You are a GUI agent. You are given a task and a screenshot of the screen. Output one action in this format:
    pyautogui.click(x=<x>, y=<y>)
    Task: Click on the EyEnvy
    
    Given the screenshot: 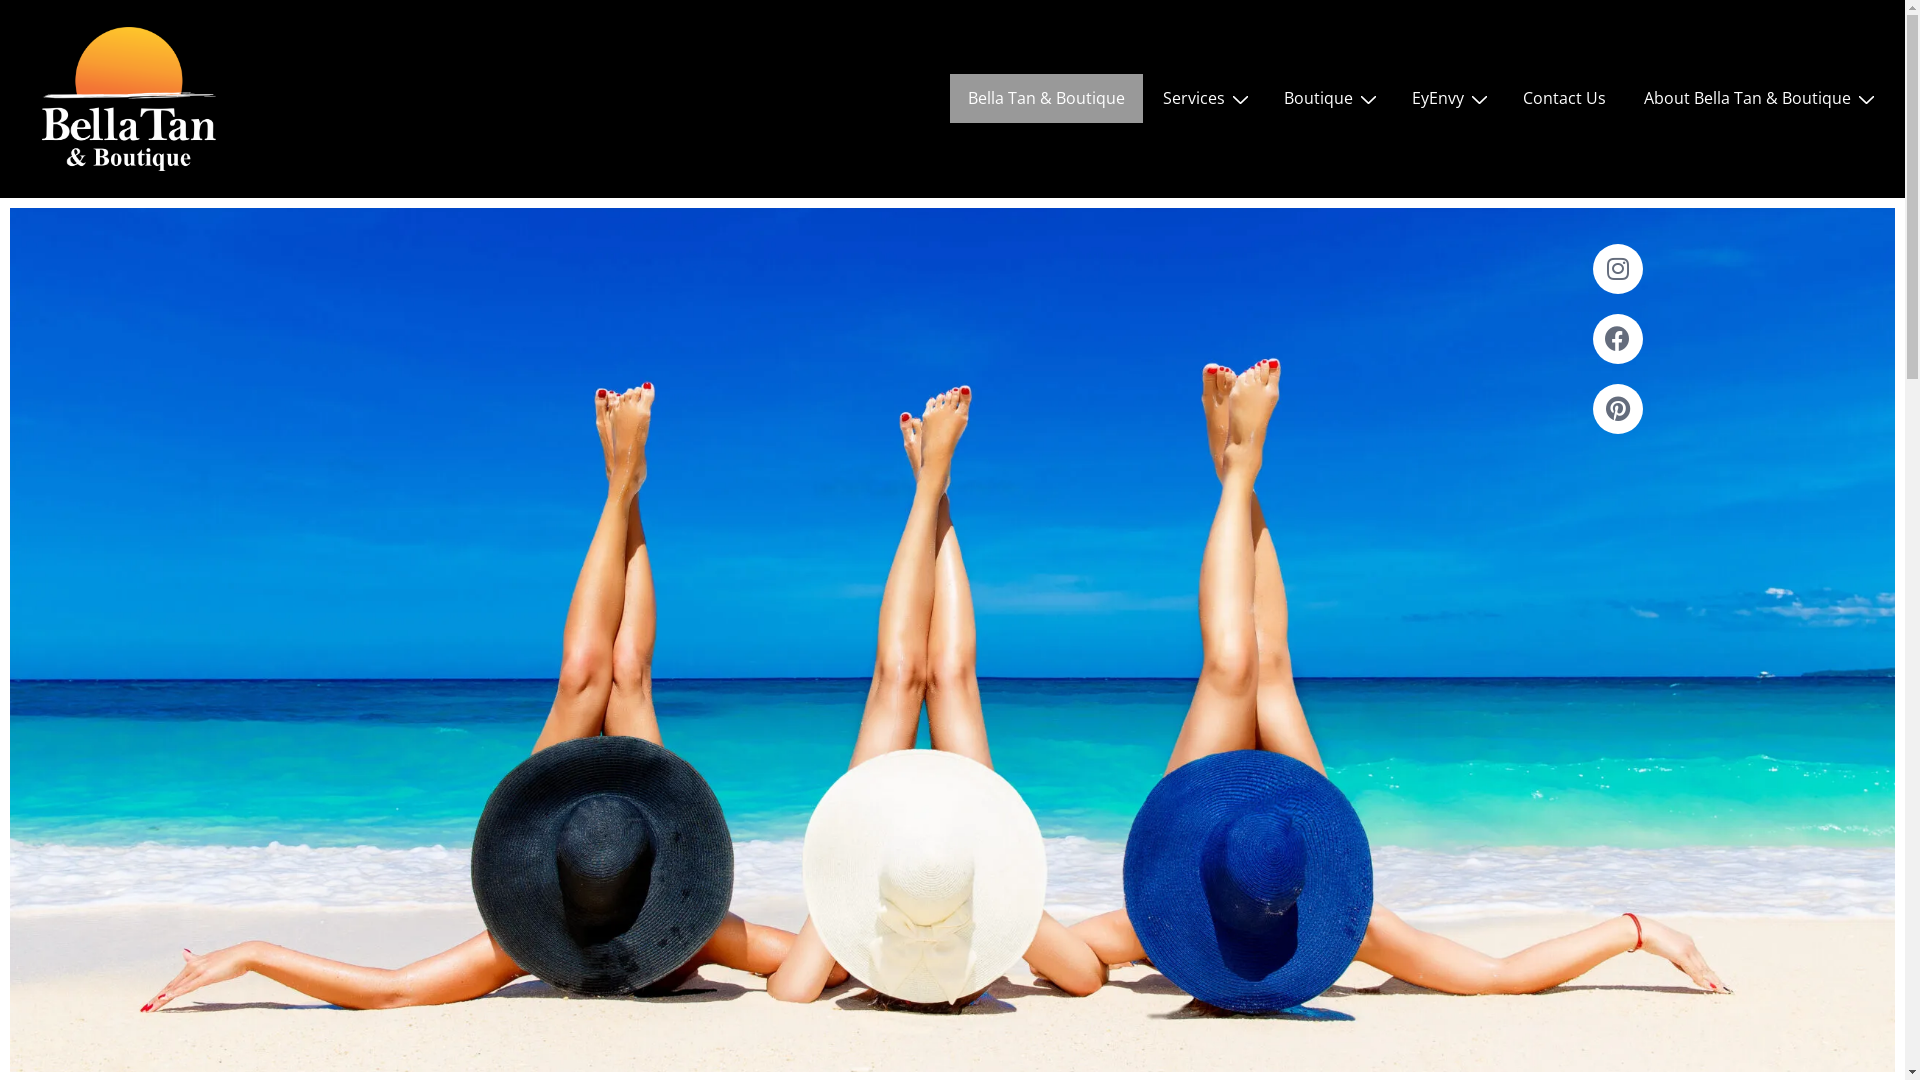 What is the action you would take?
    pyautogui.click(x=1448, y=98)
    